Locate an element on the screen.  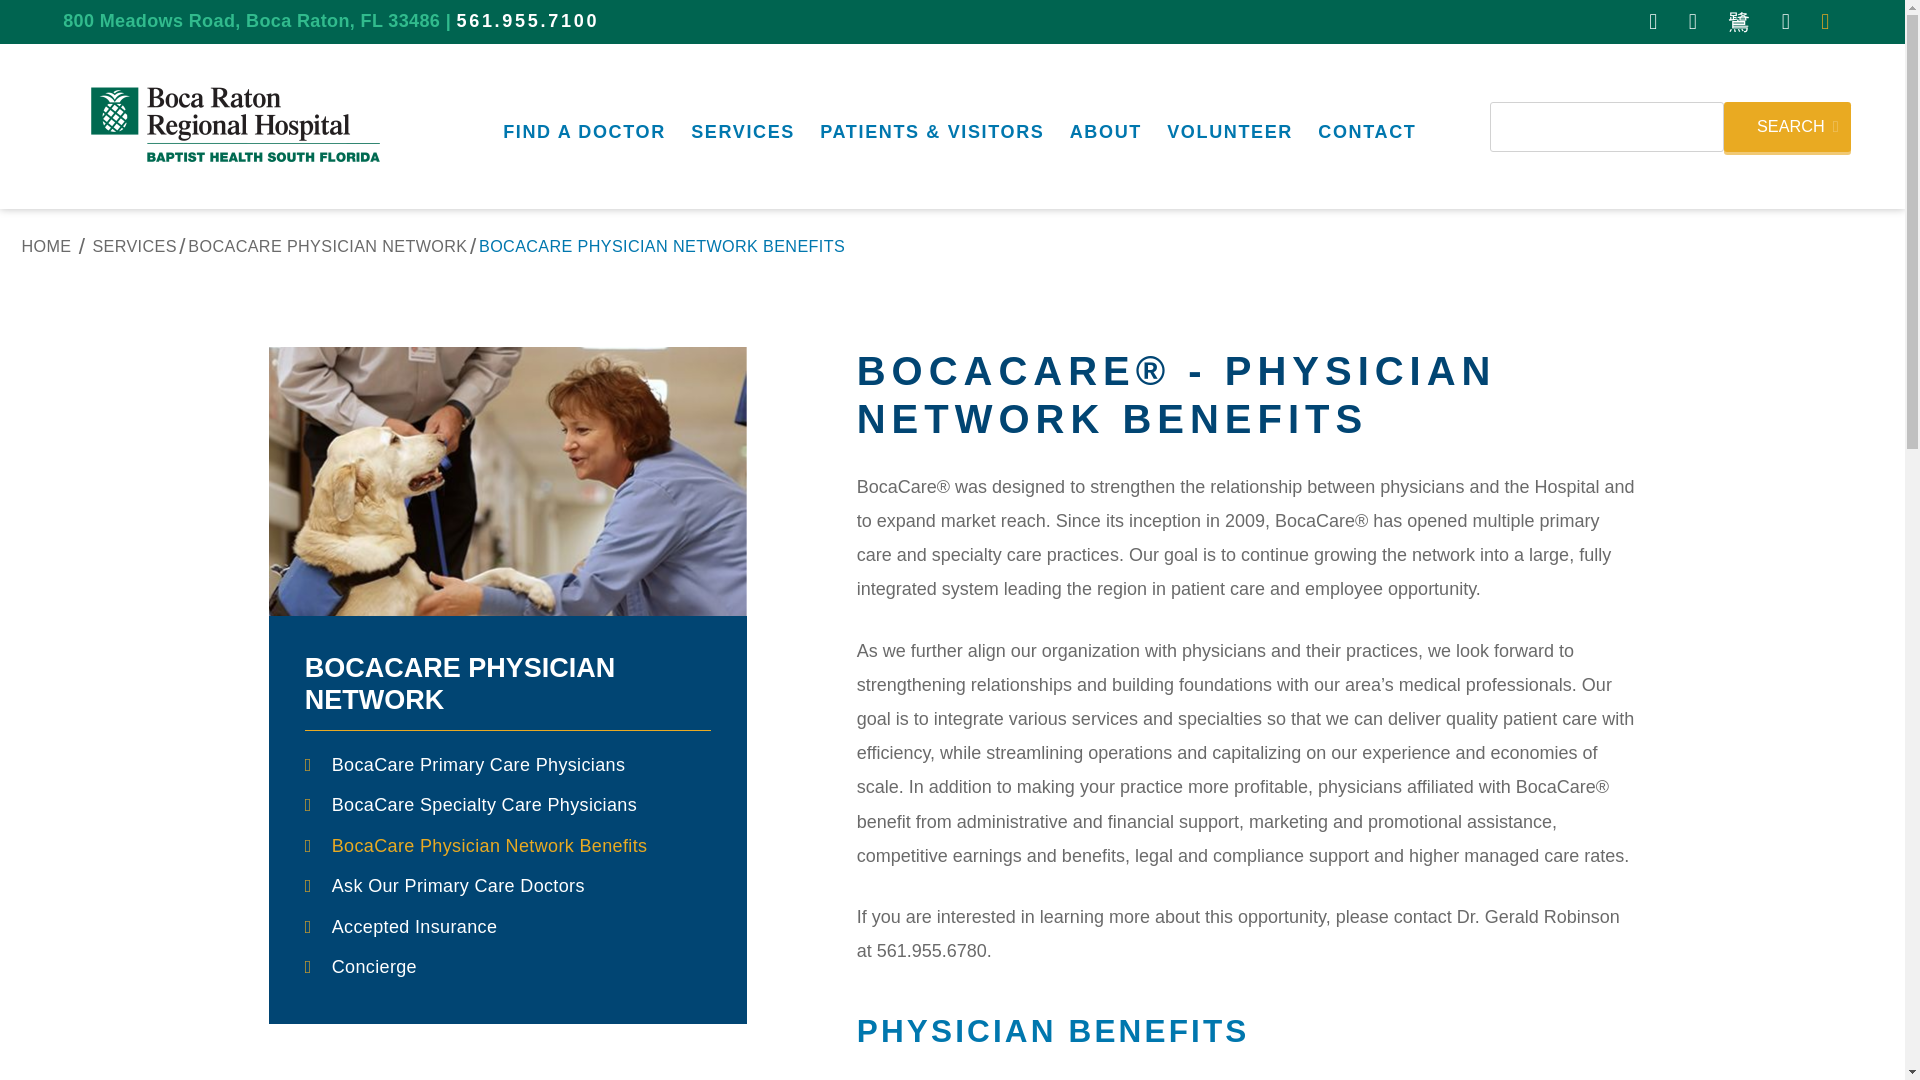
SEARCH is located at coordinates (1787, 126).